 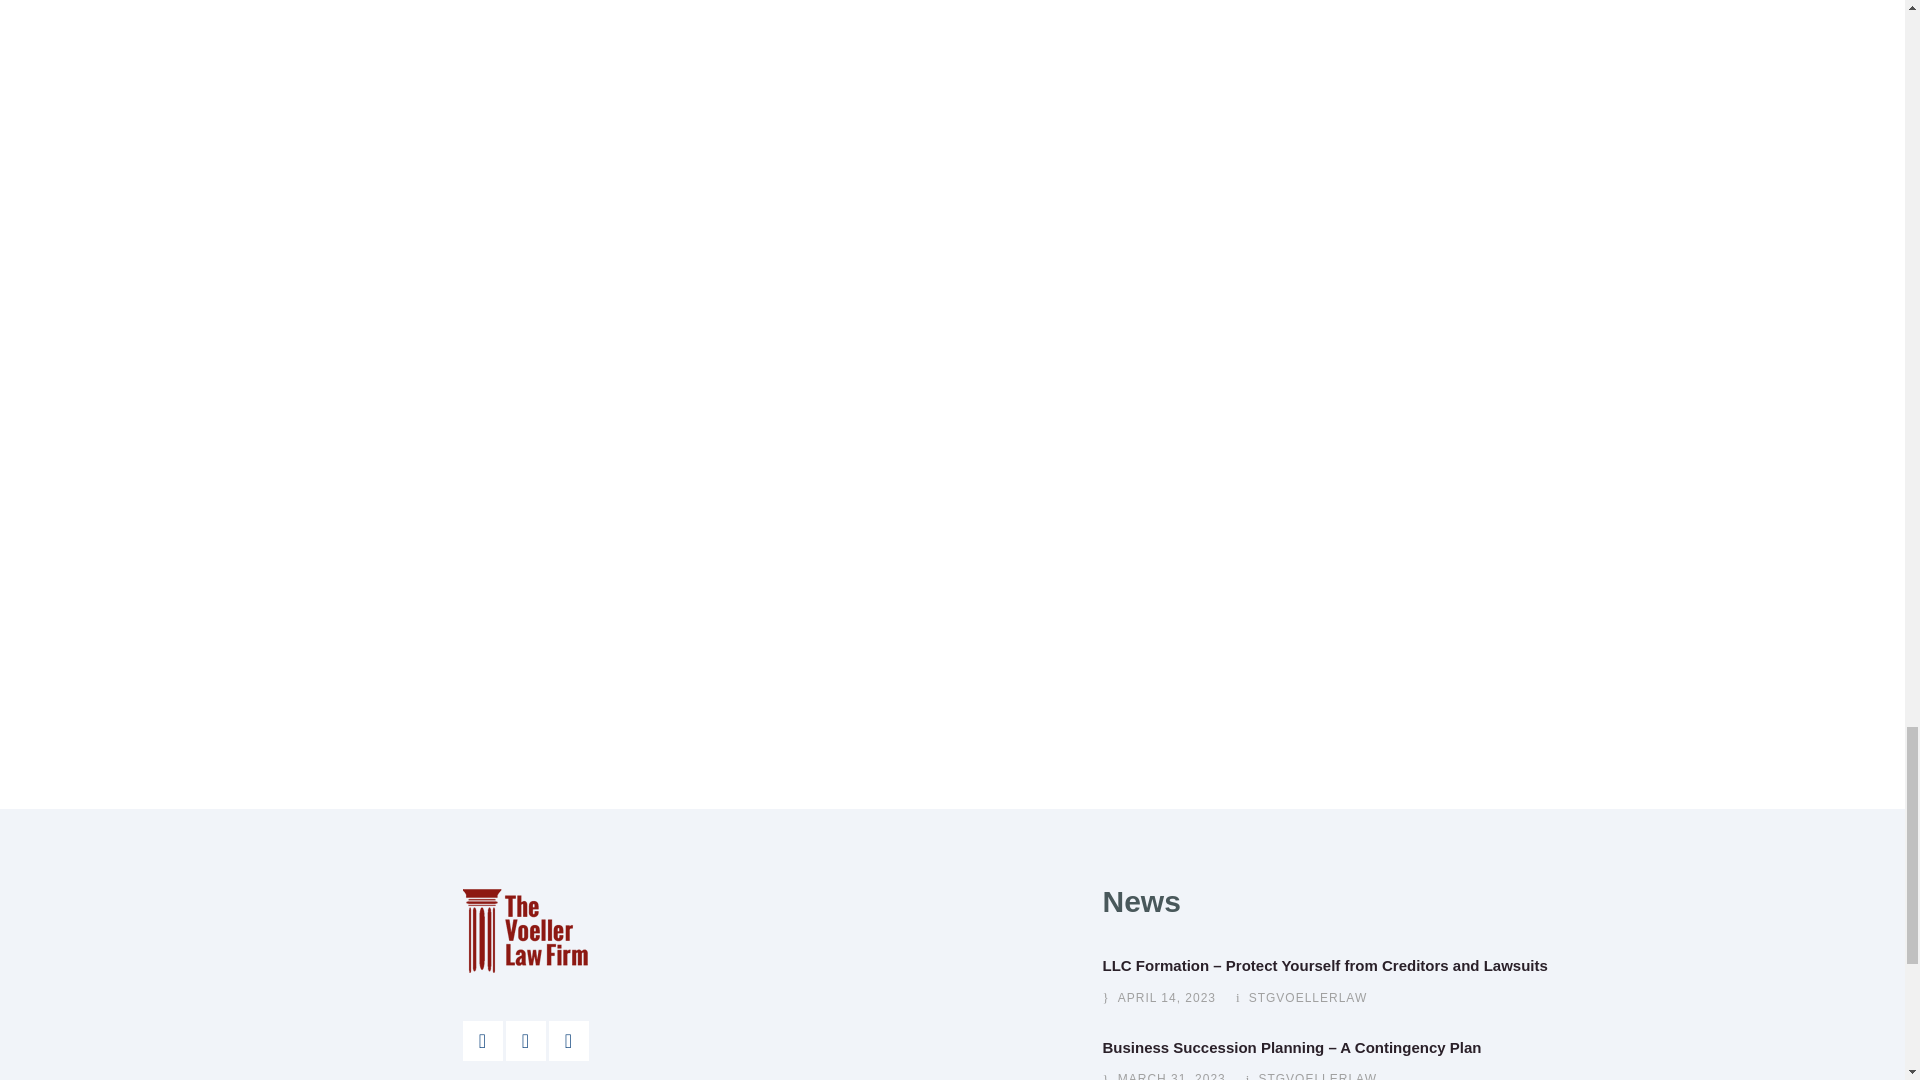 What do you see at coordinates (1316, 1076) in the screenshot?
I see `Posts by stgvoellerlaw` at bounding box center [1316, 1076].